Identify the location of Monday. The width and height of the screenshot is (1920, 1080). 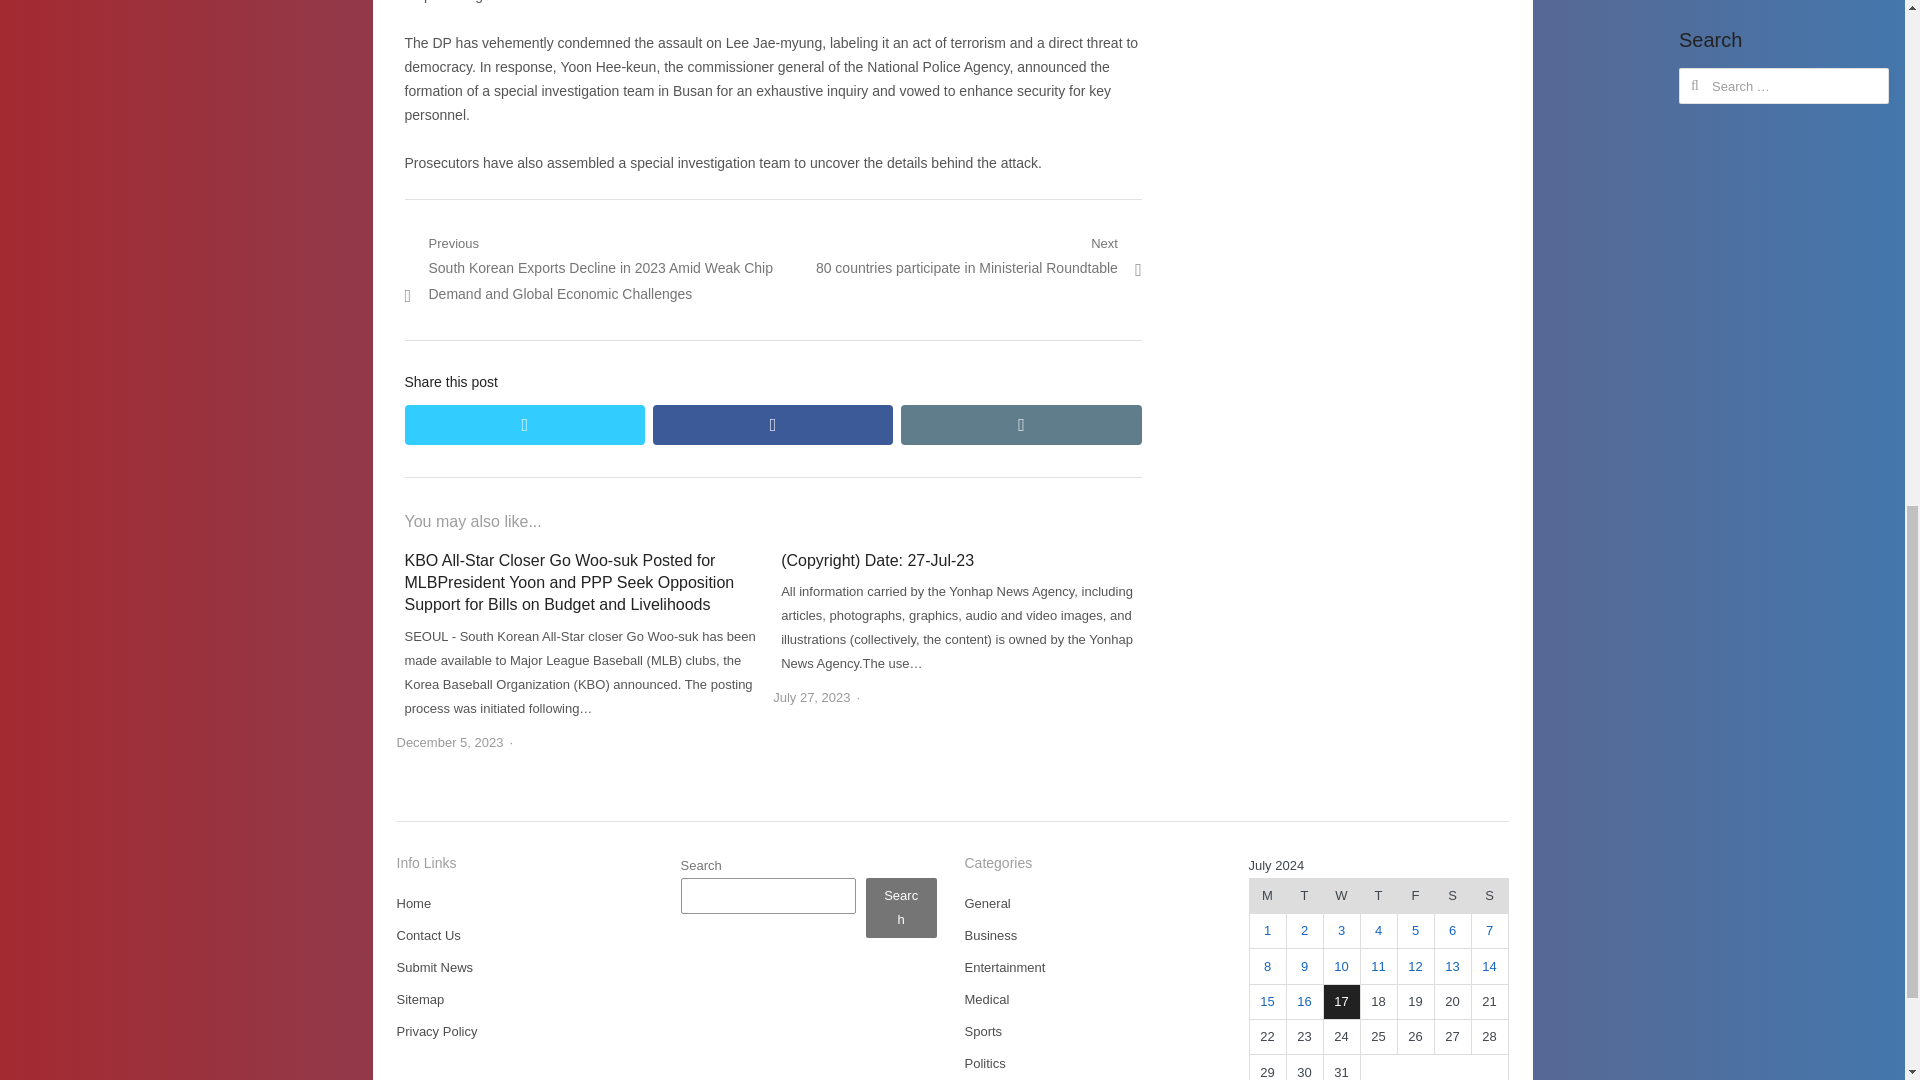
(1268, 895).